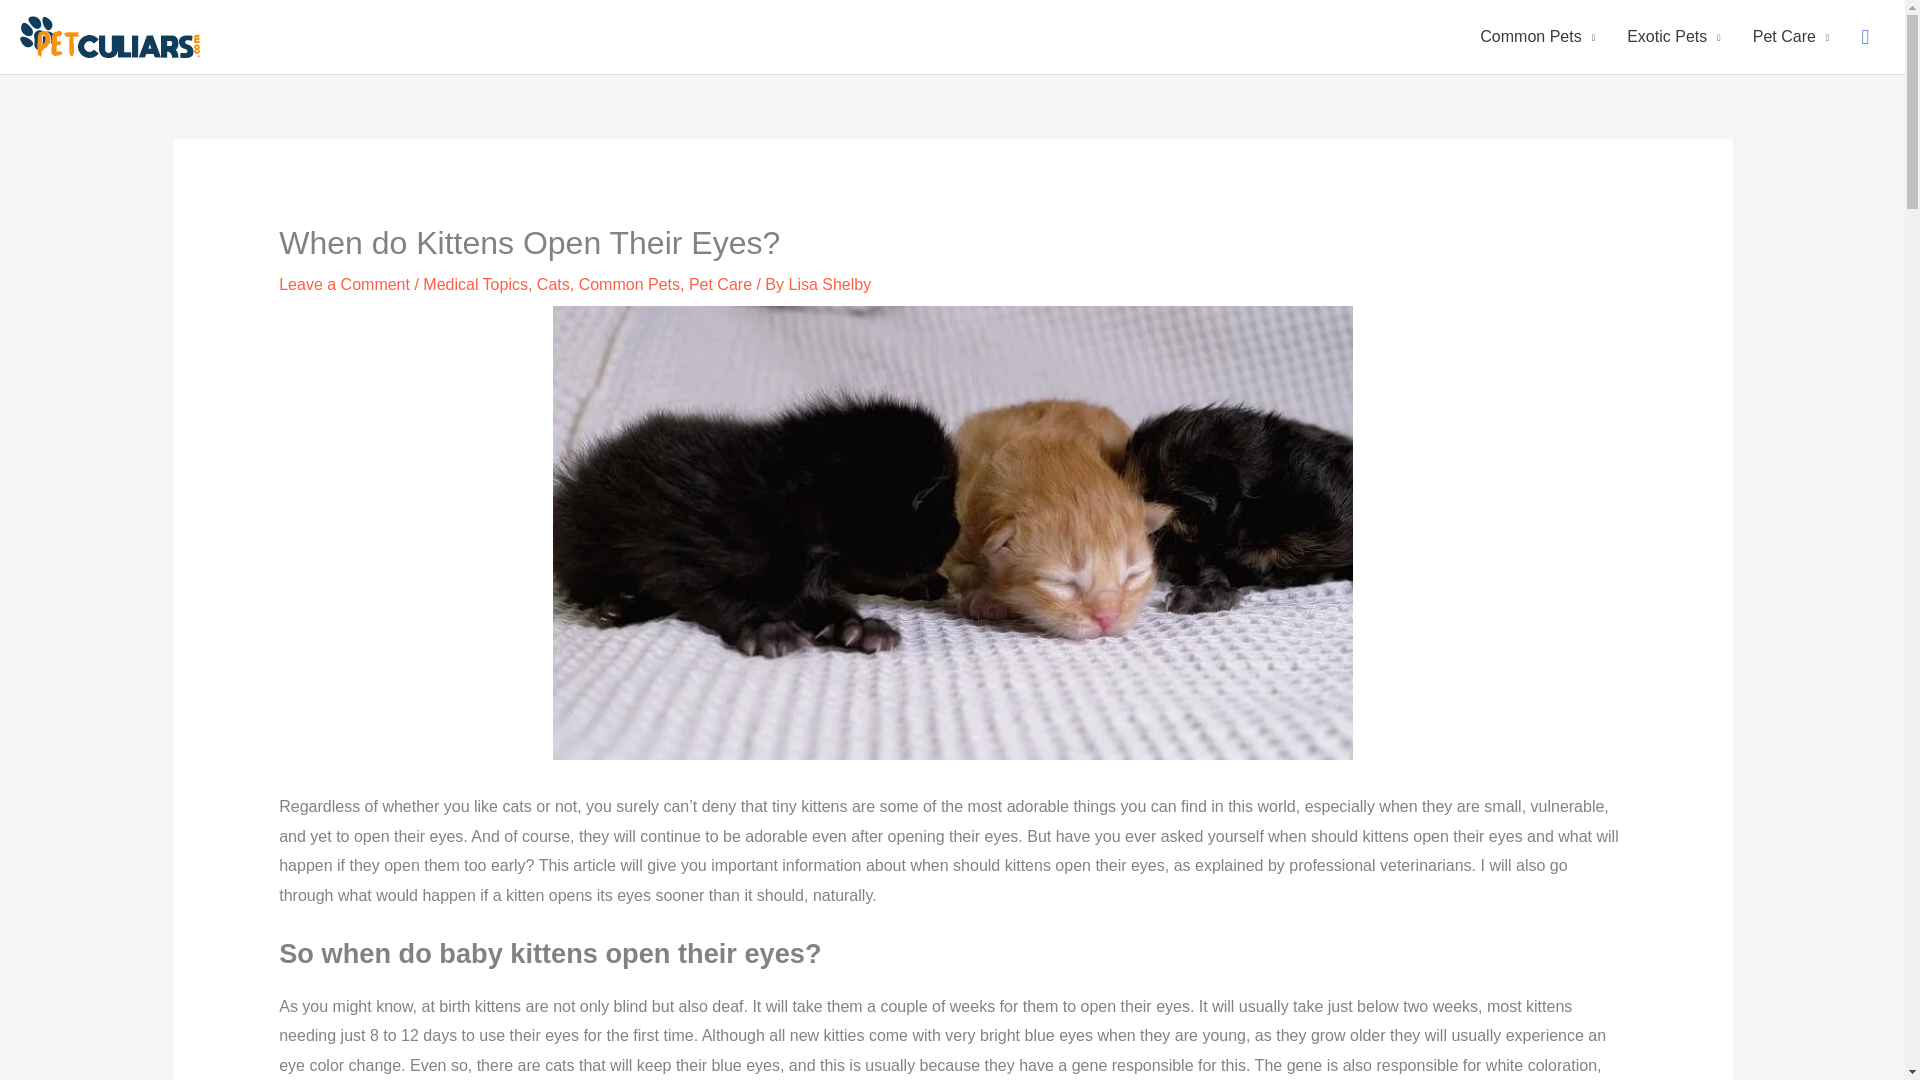 The image size is (1920, 1080). What do you see at coordinates (1536, 37) in the screenshot?
I see `Common Pets` at bounding box center [1536, 37].